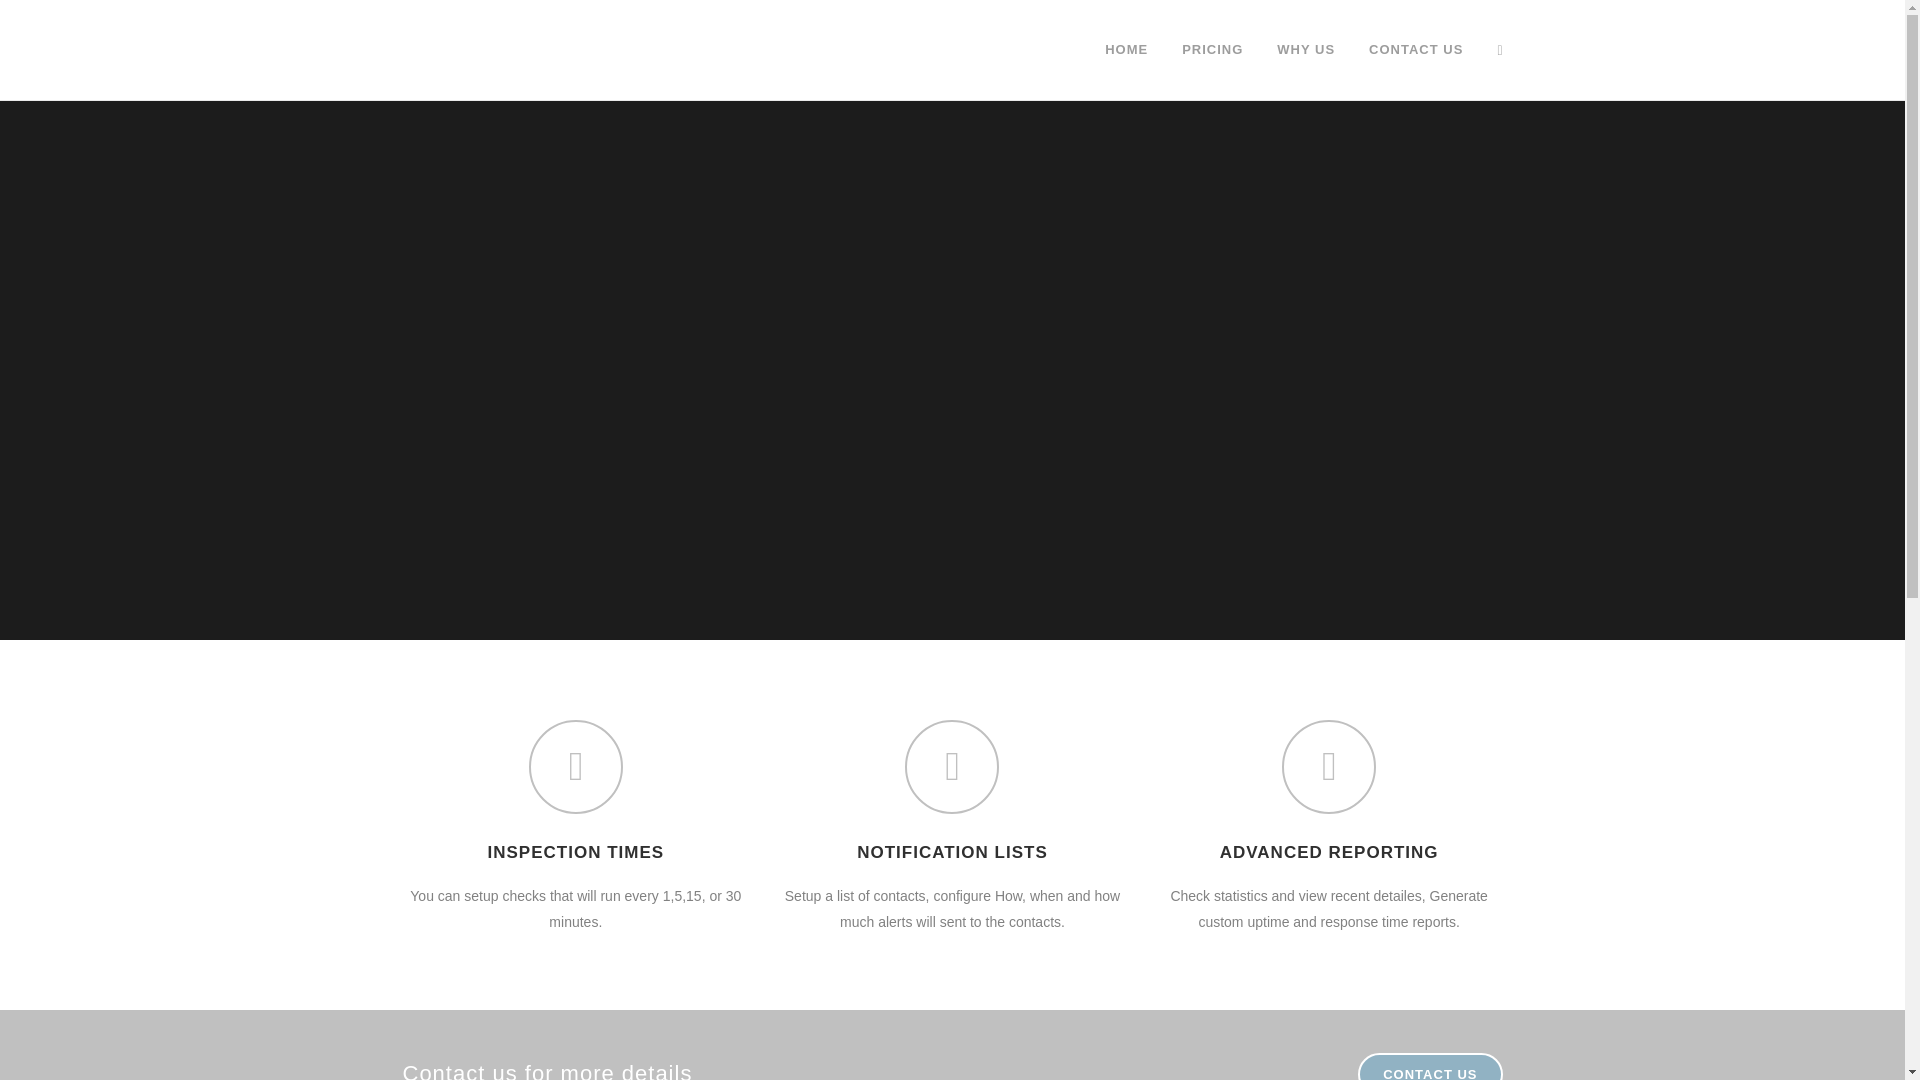 This screenshot has height=1080, width=1920. Describe the element at coordinates (1010, 923) in the screenshot. I see `2 topics` at that location.